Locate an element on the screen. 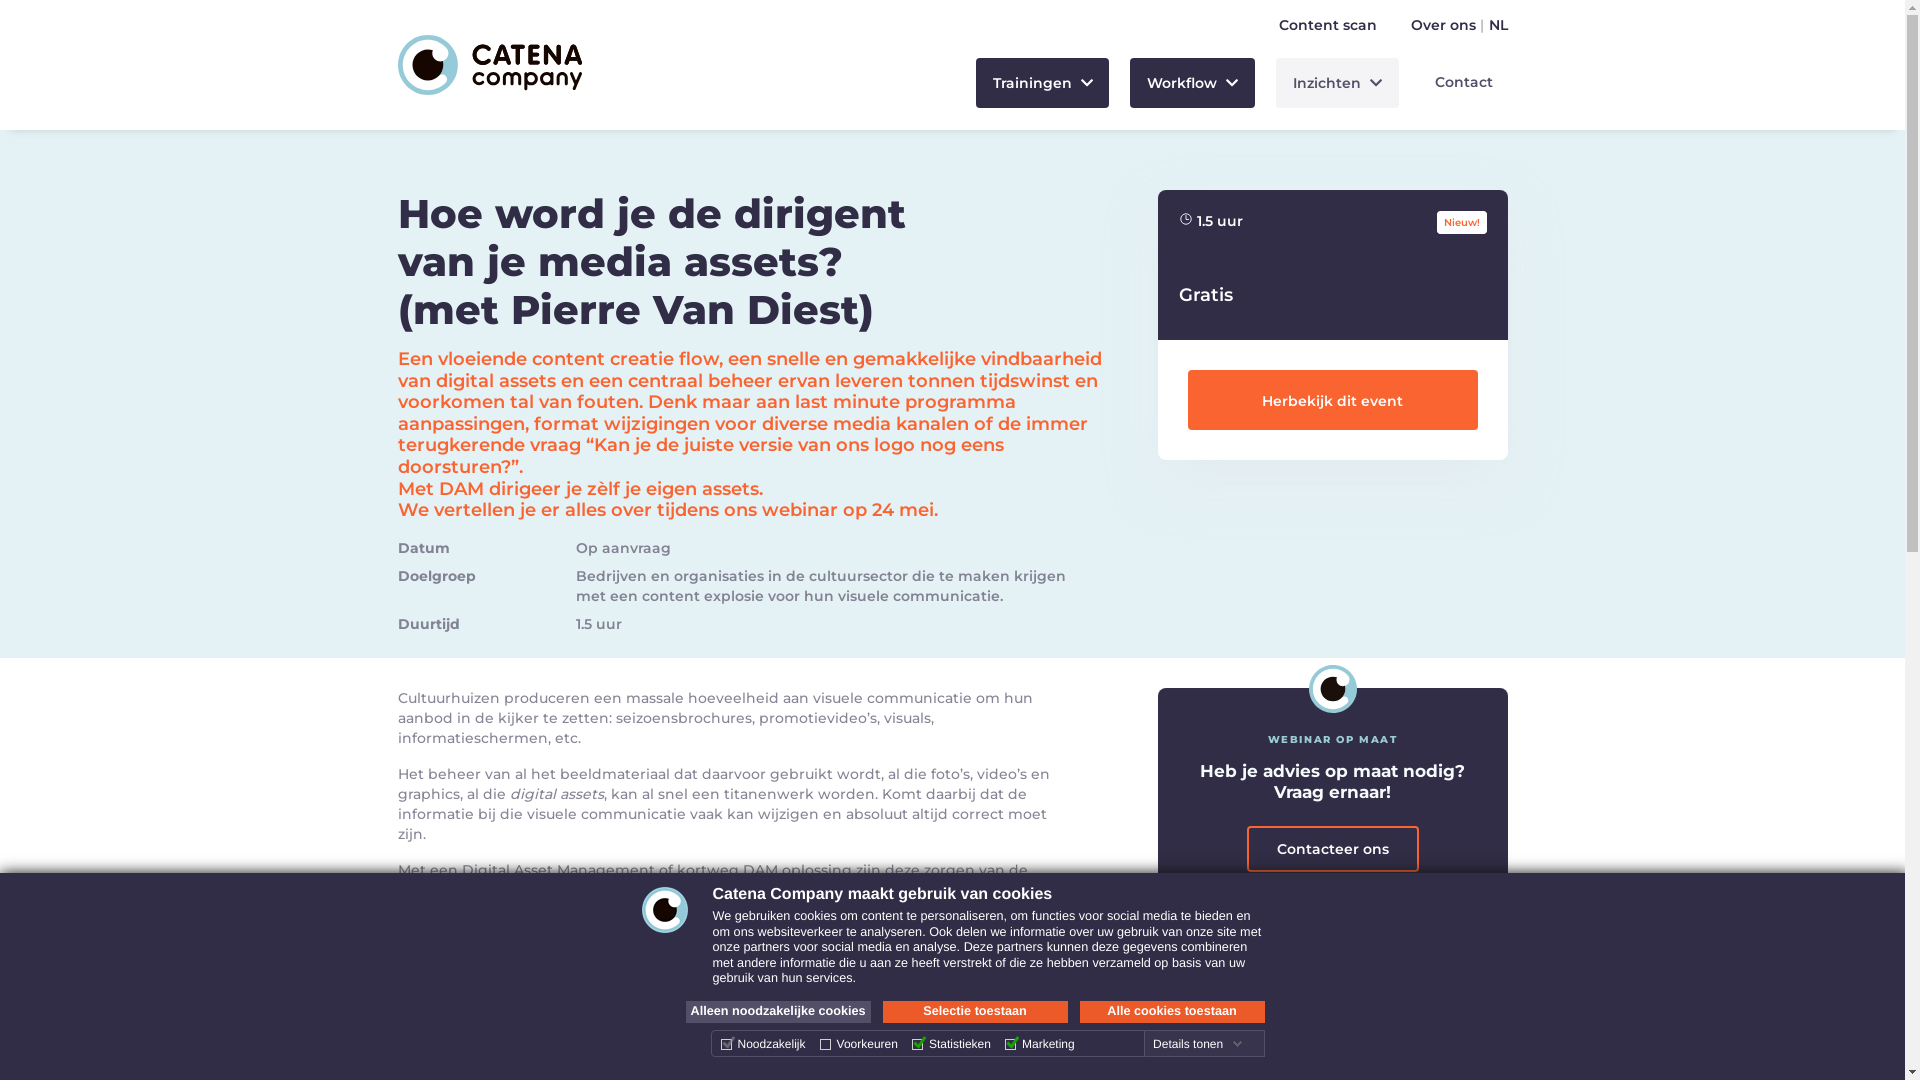  Inzichten is located at coordinates (1338, 83).